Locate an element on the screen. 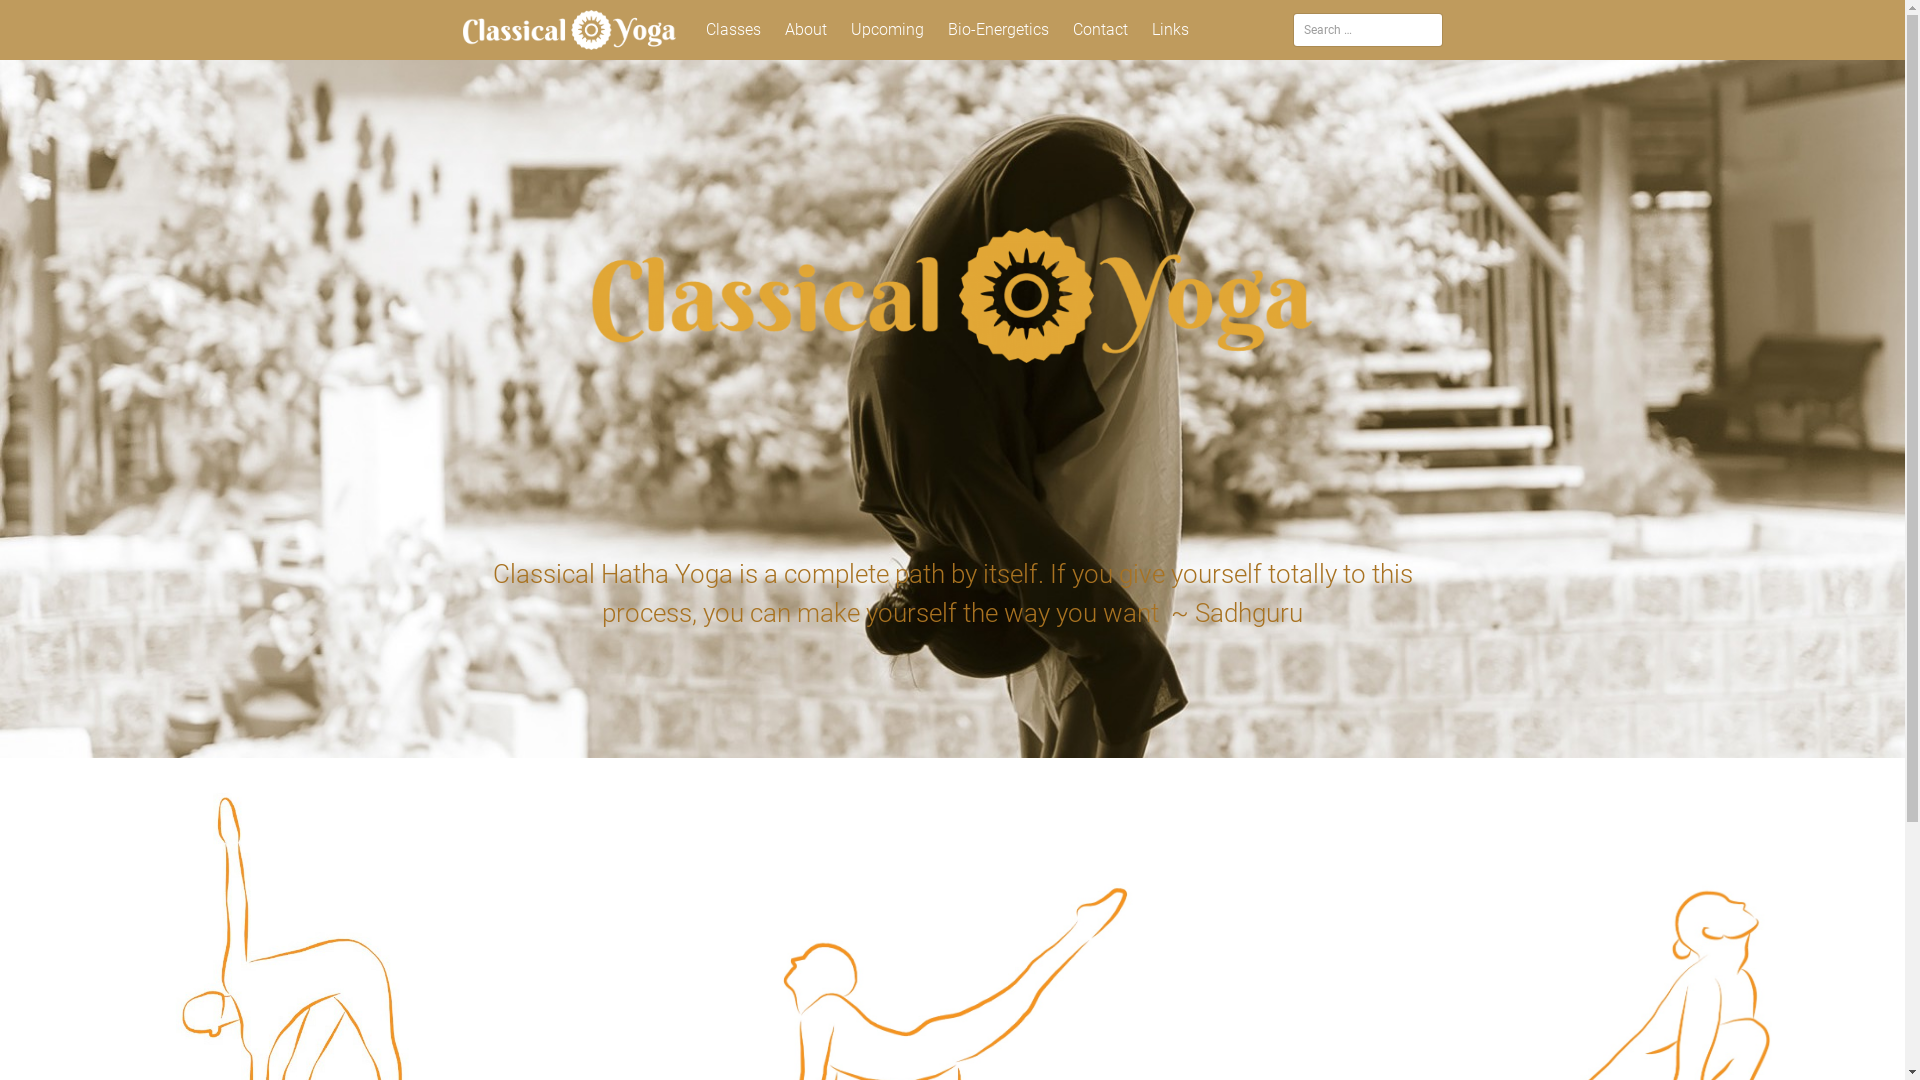 The width and height of the screenshot is (1920, 1080). Upcoming is located at coordinates (888, 30).